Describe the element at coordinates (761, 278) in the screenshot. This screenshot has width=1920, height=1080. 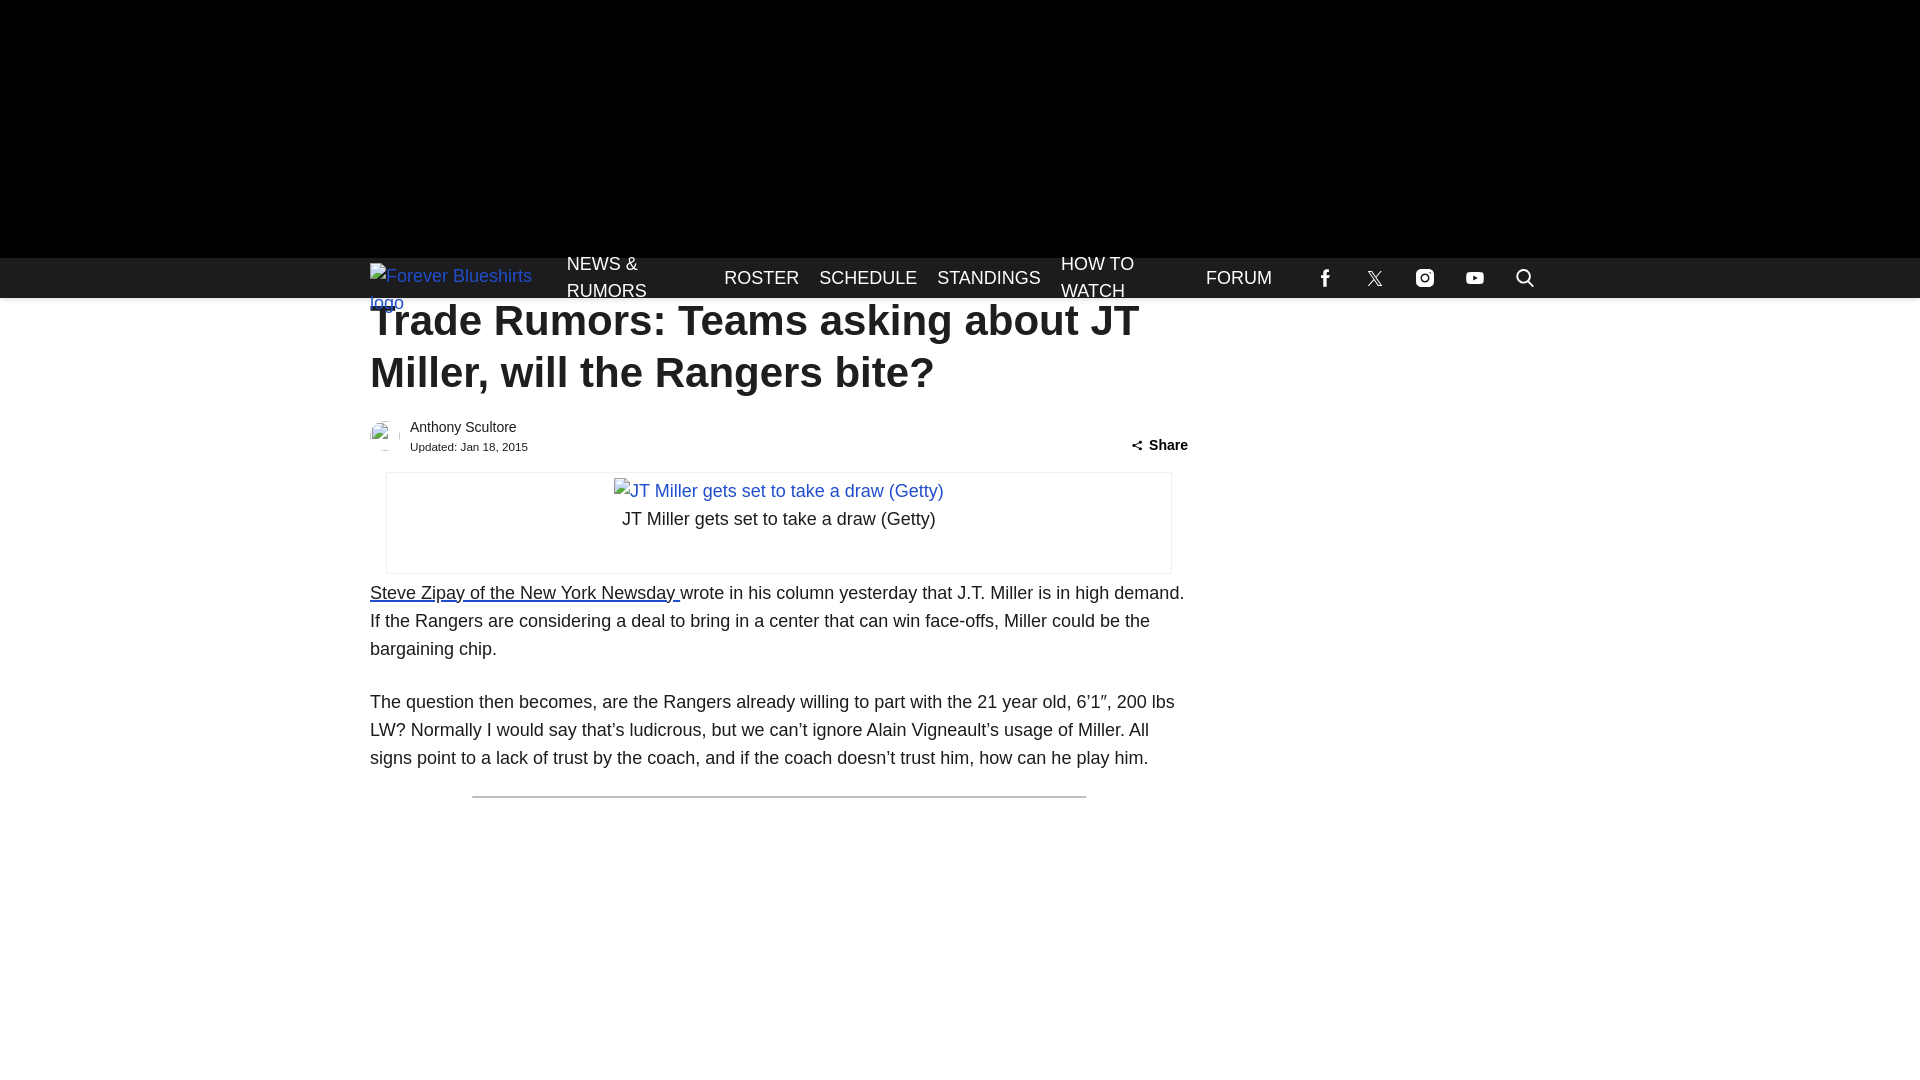
I see `ROSTER` at that location.